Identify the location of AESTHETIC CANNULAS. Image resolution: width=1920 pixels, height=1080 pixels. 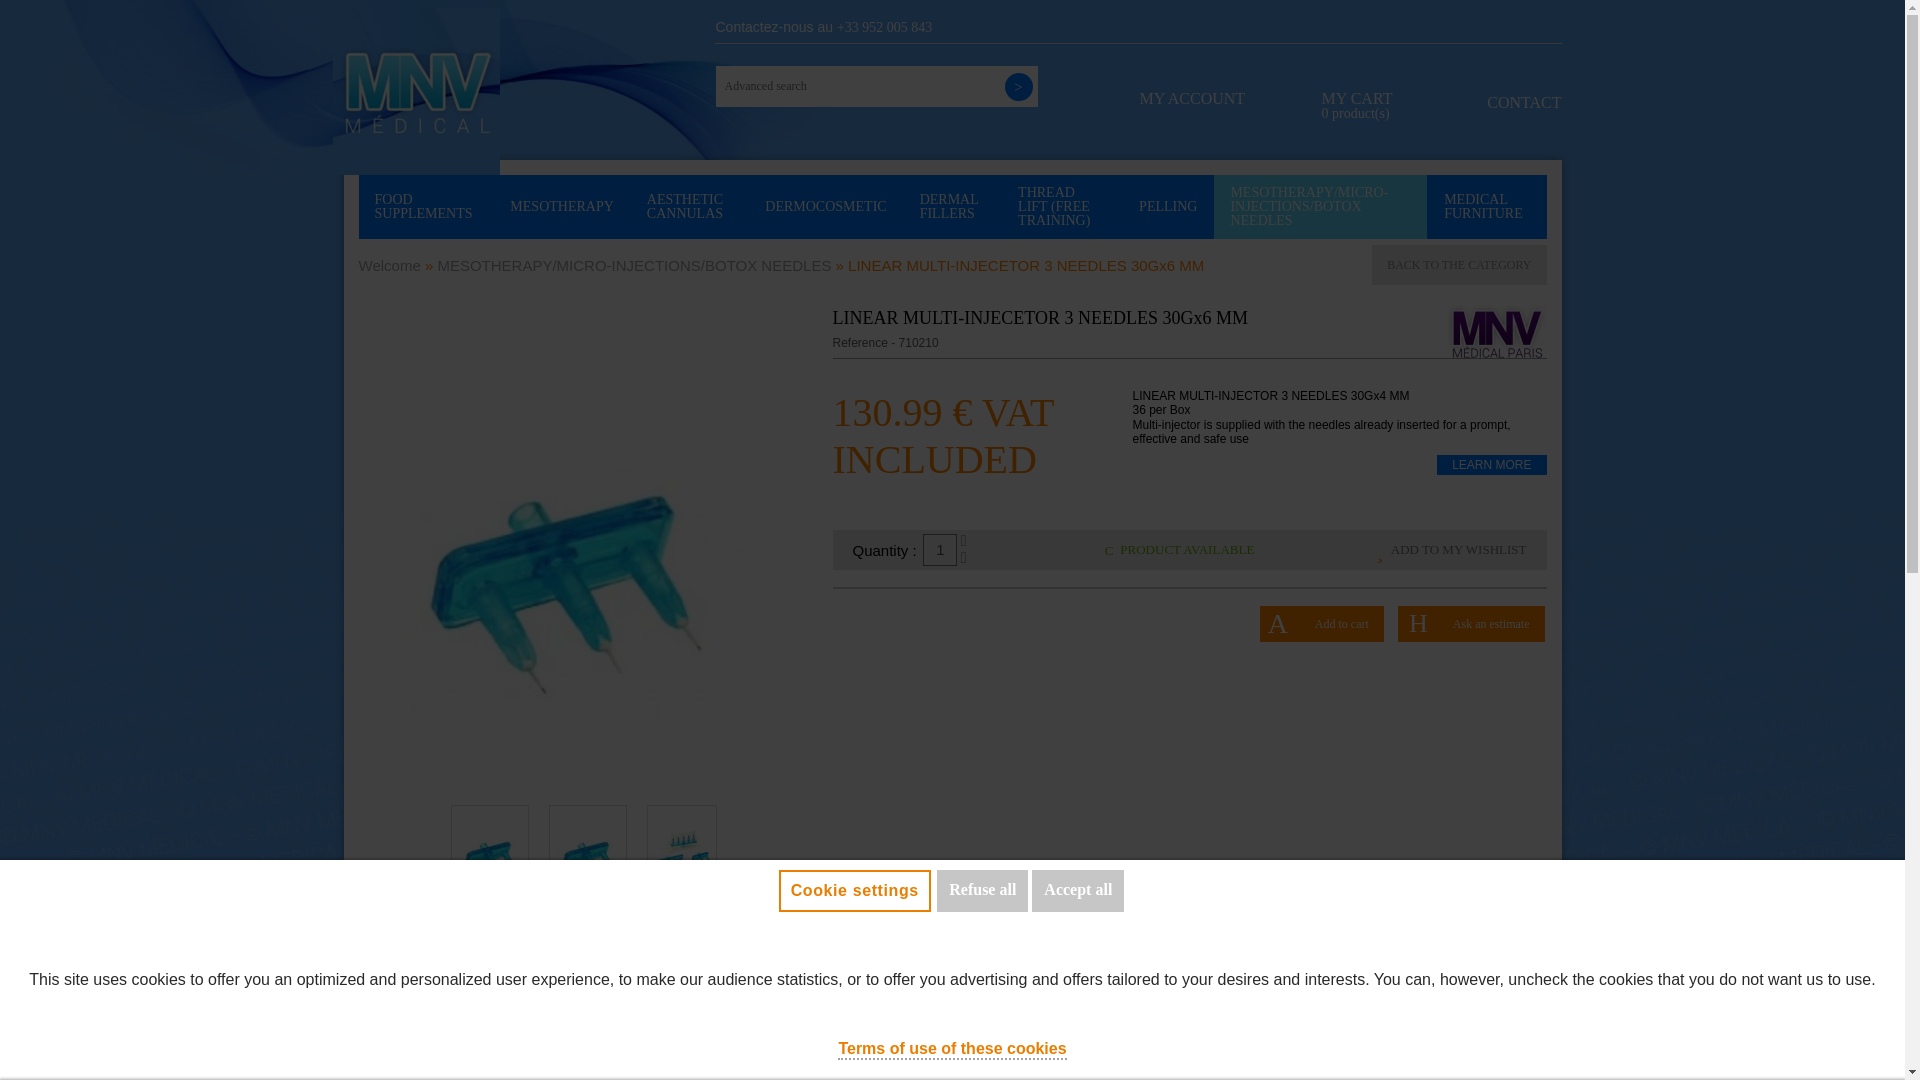
(690, 206).